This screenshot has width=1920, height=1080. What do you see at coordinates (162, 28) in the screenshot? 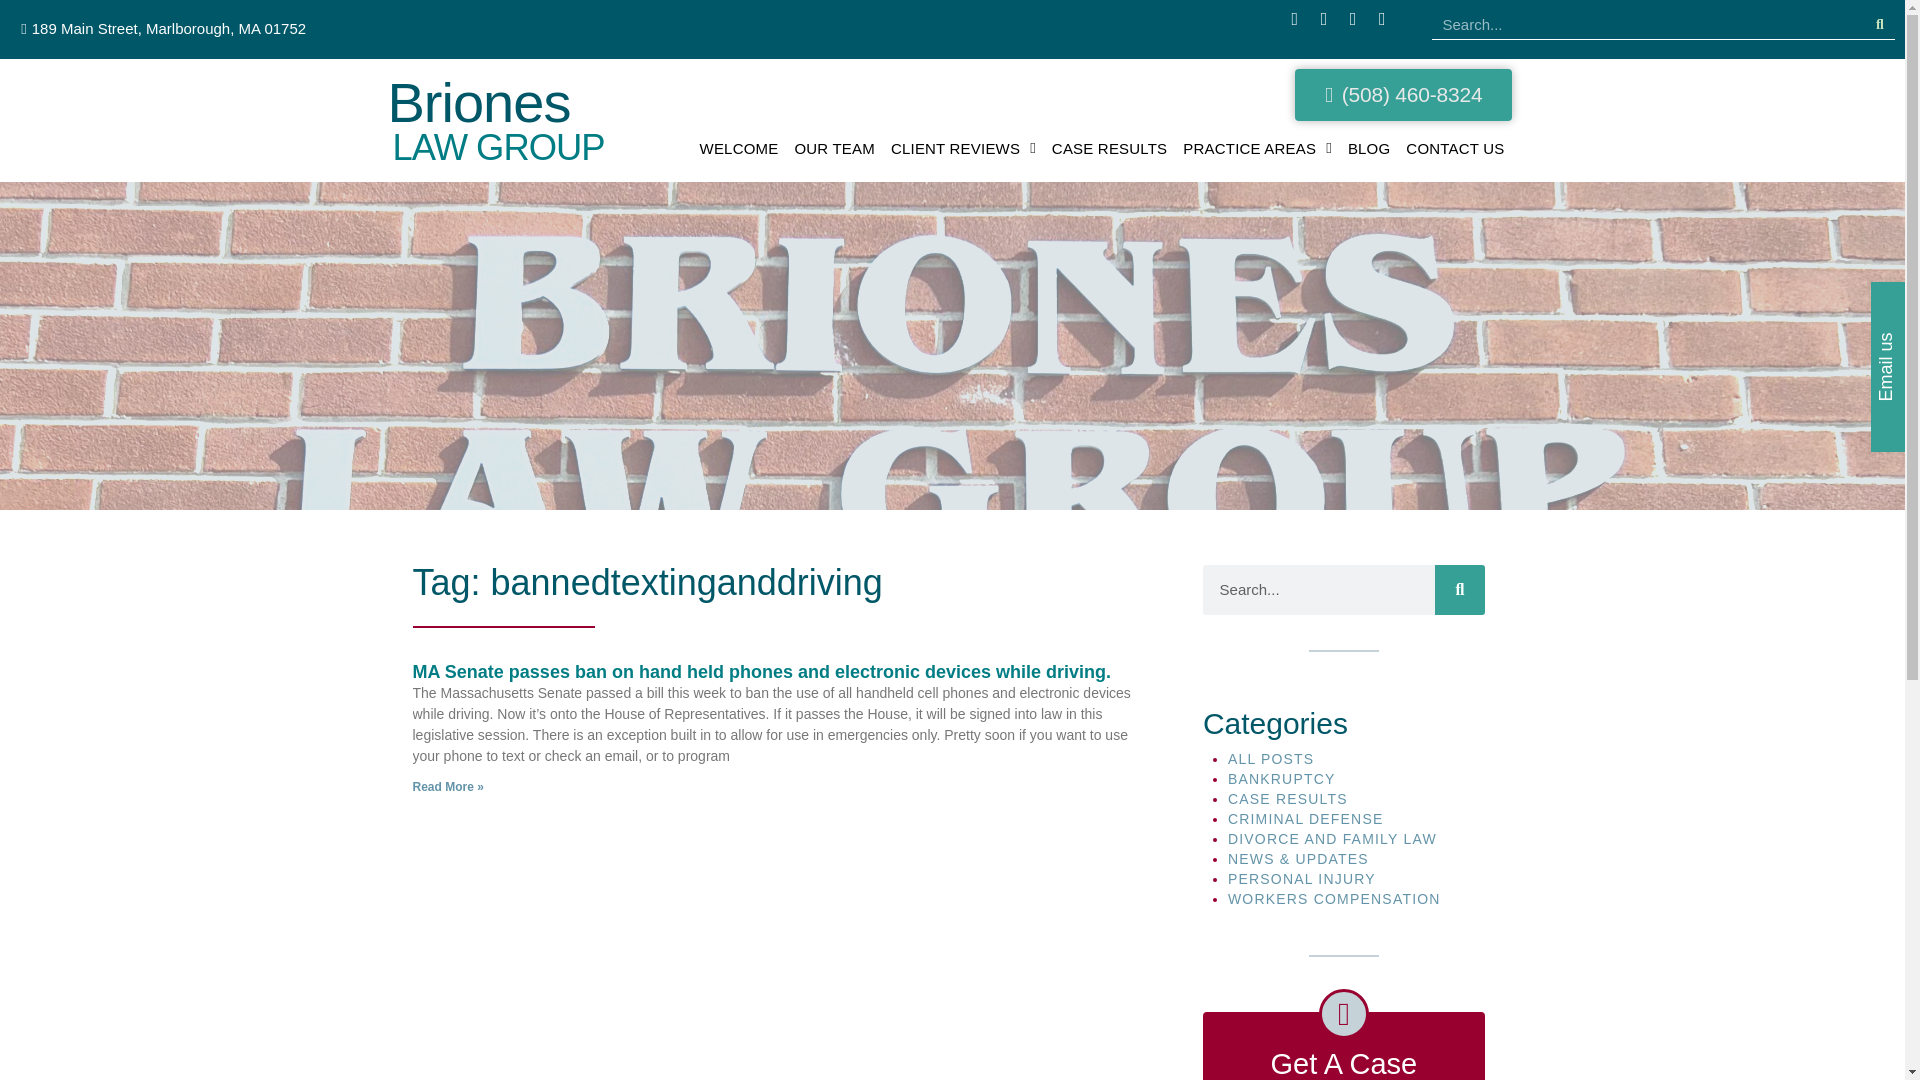
I see `189 Main Street, Marlborough, MA 01752` at bounding box center [162, 28].